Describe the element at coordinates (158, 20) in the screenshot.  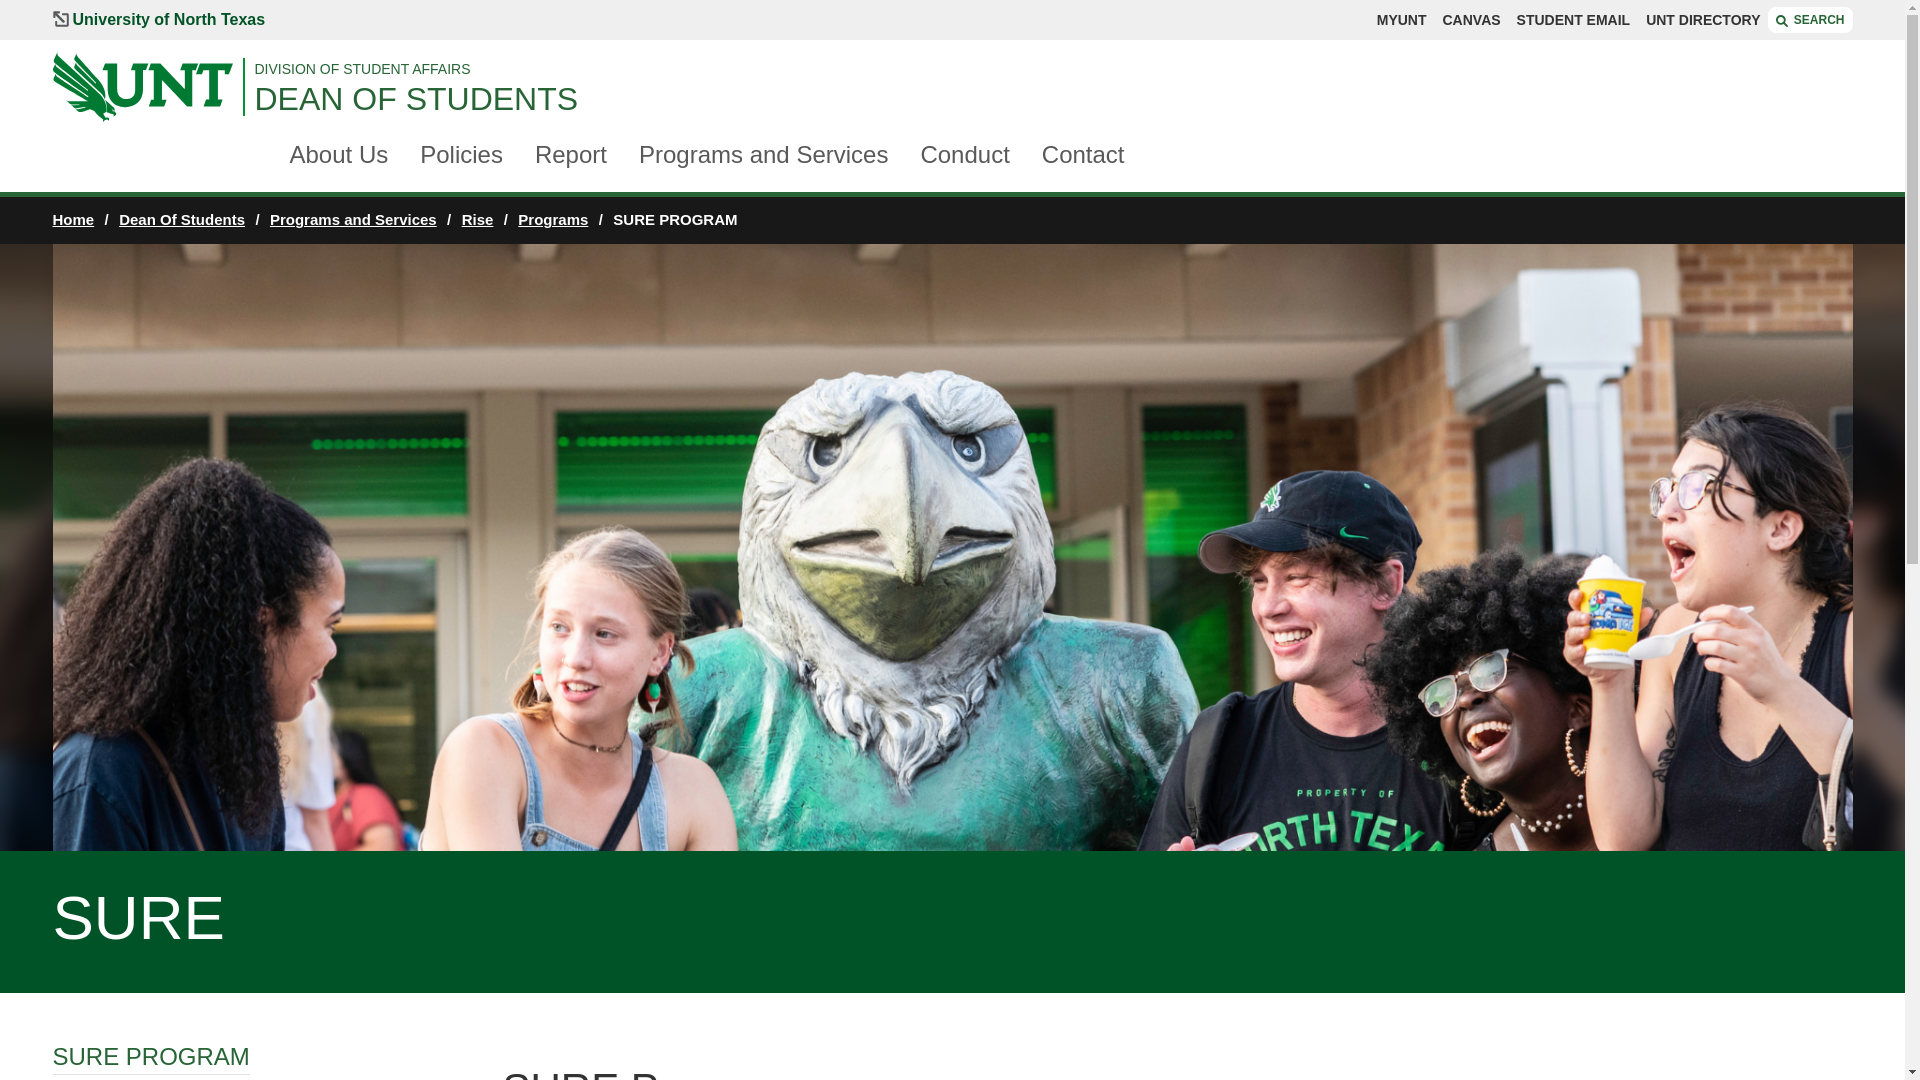
I see `University of North Texas` at that location.